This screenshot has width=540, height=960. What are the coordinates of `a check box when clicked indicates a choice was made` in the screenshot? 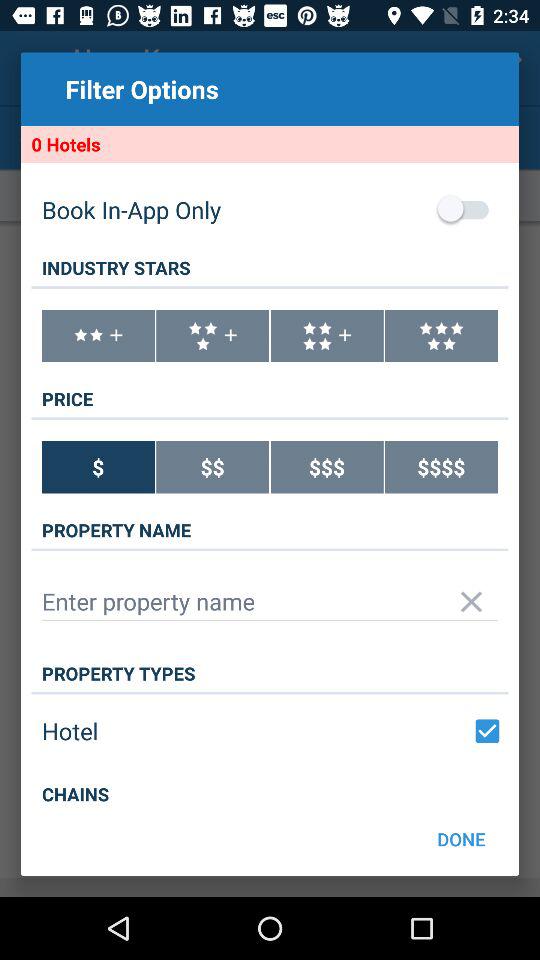 It's located at (487, 731).